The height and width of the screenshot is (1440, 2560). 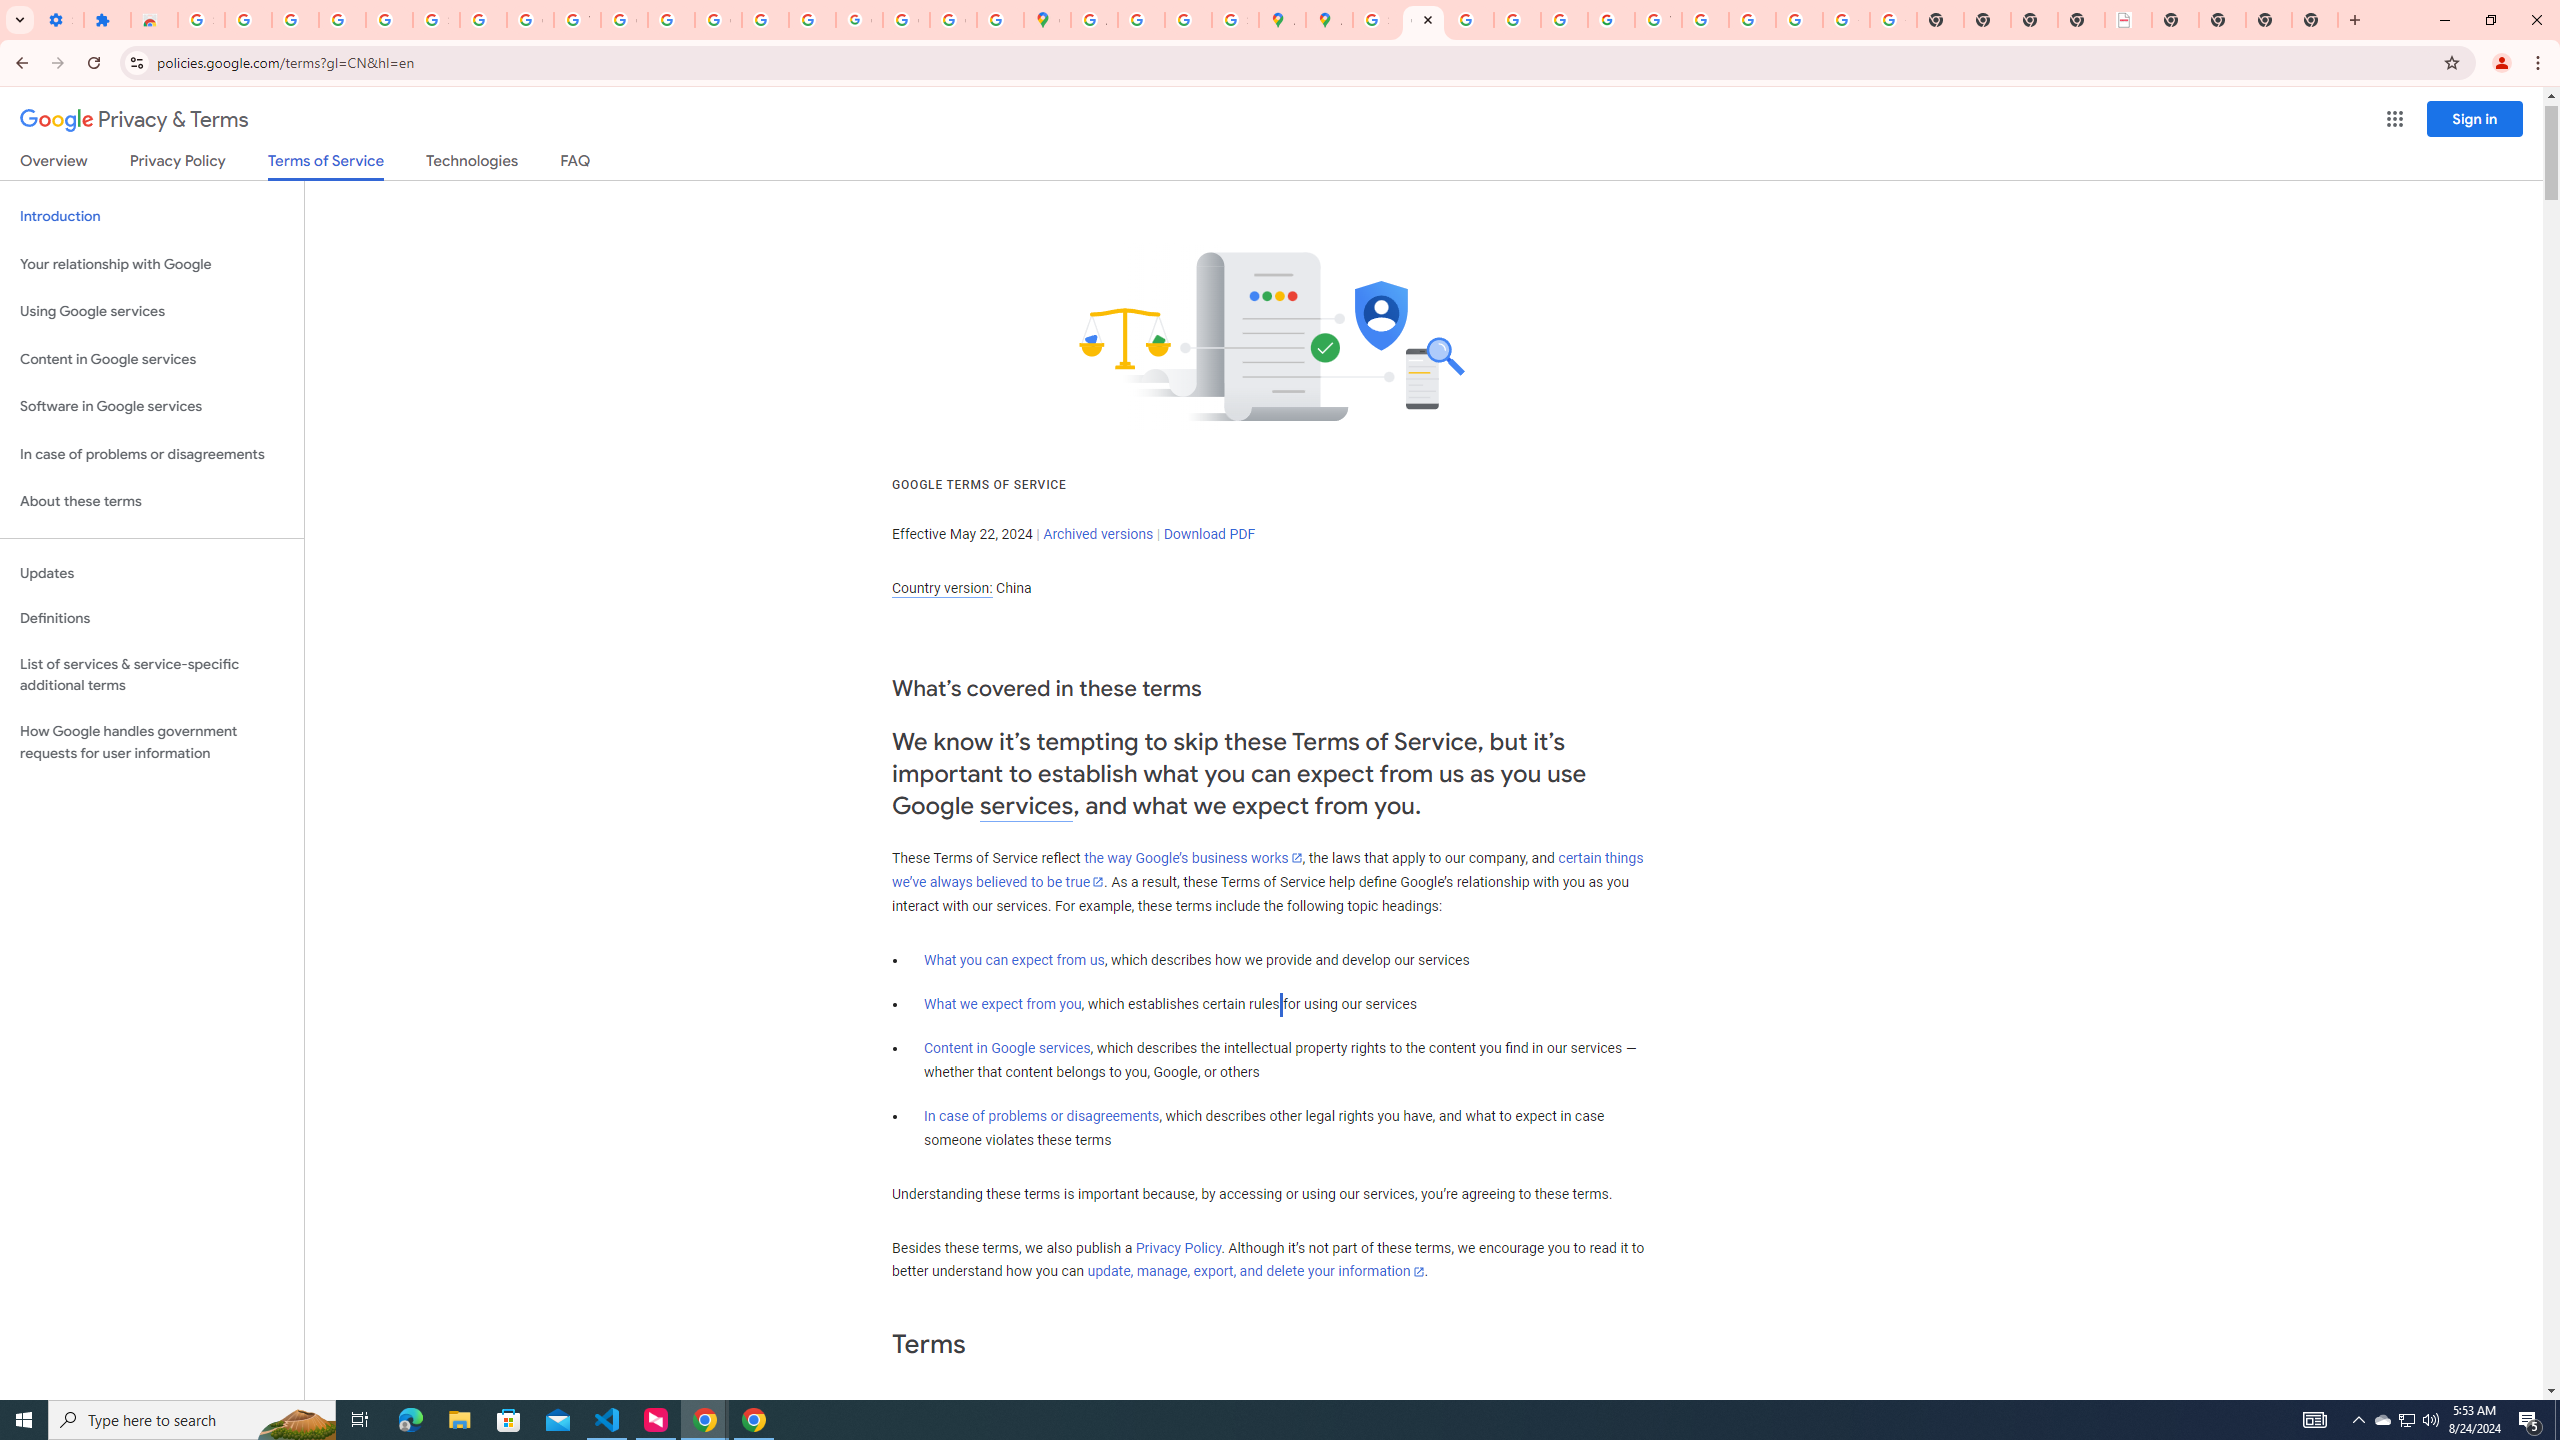 I want to click on Google Maps, so click(x=1046, y=20).